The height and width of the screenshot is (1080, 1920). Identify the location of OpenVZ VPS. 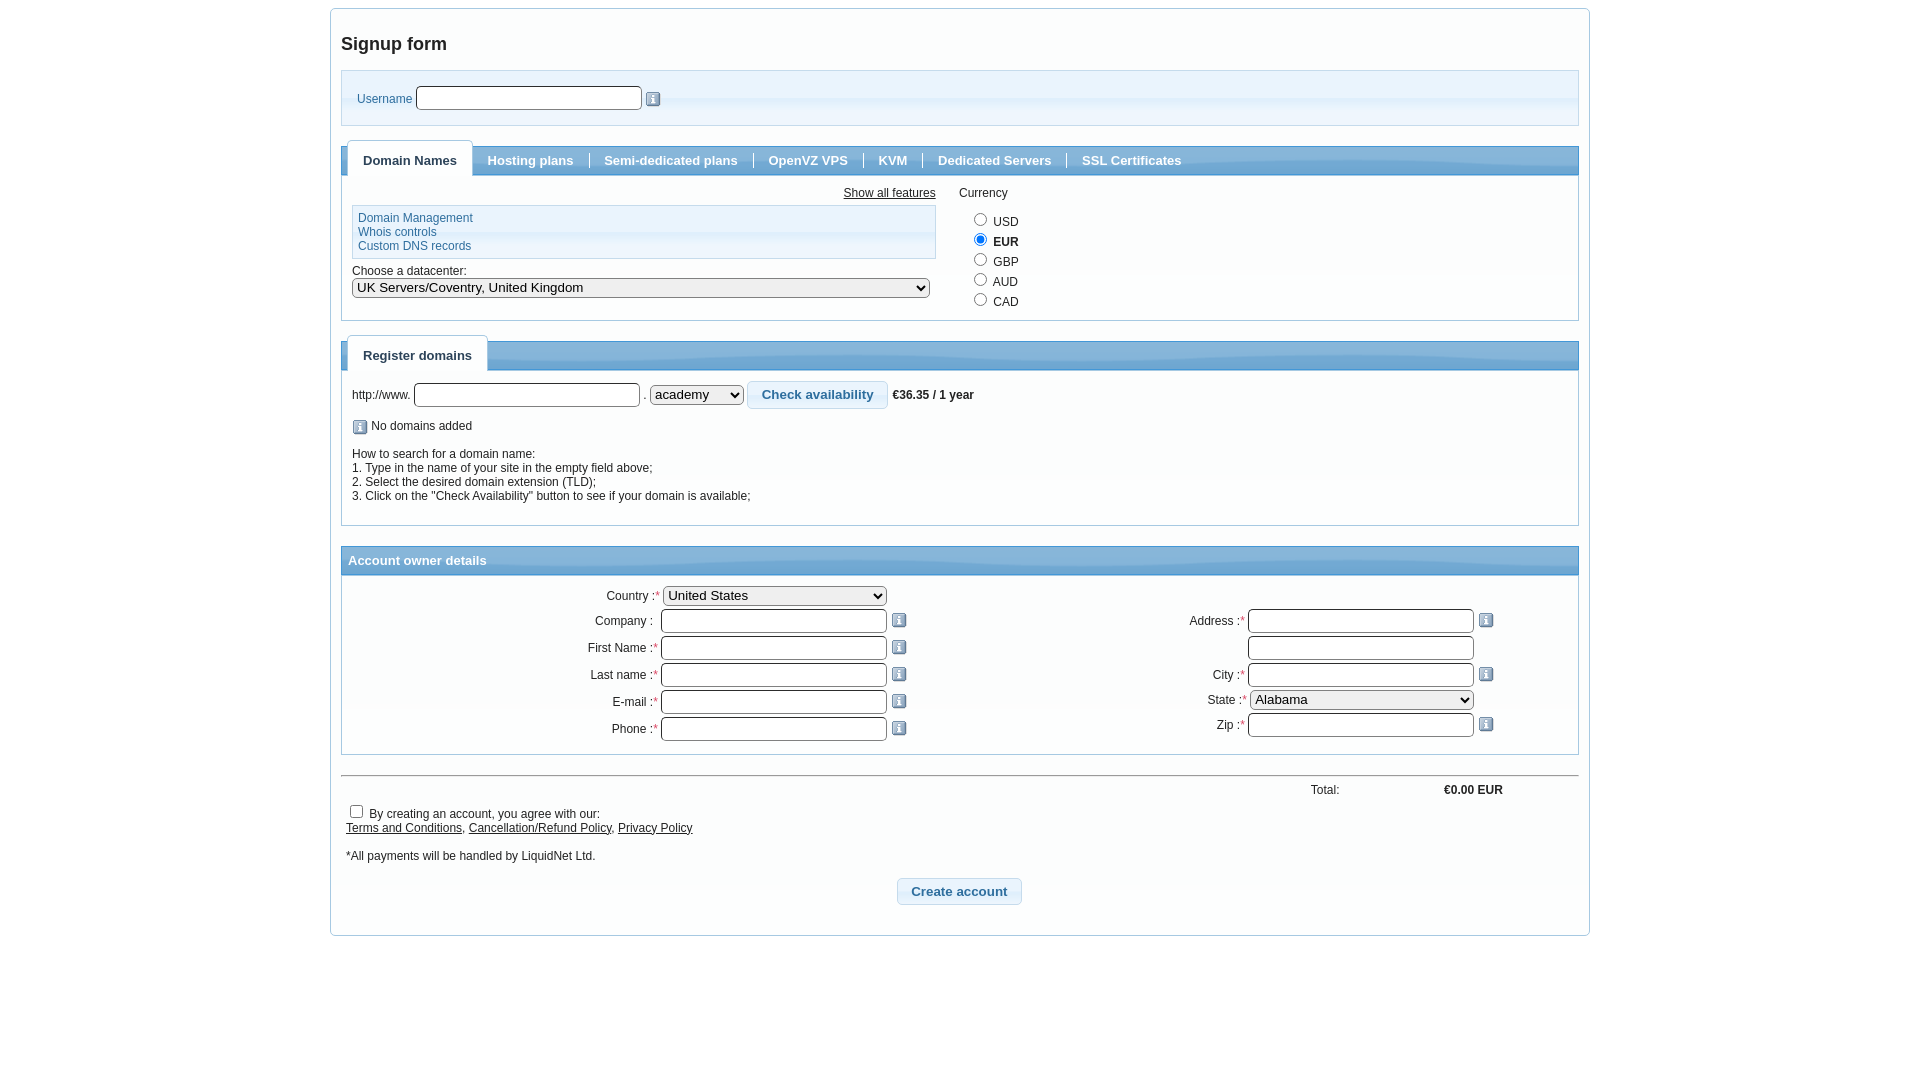
(808, 160).